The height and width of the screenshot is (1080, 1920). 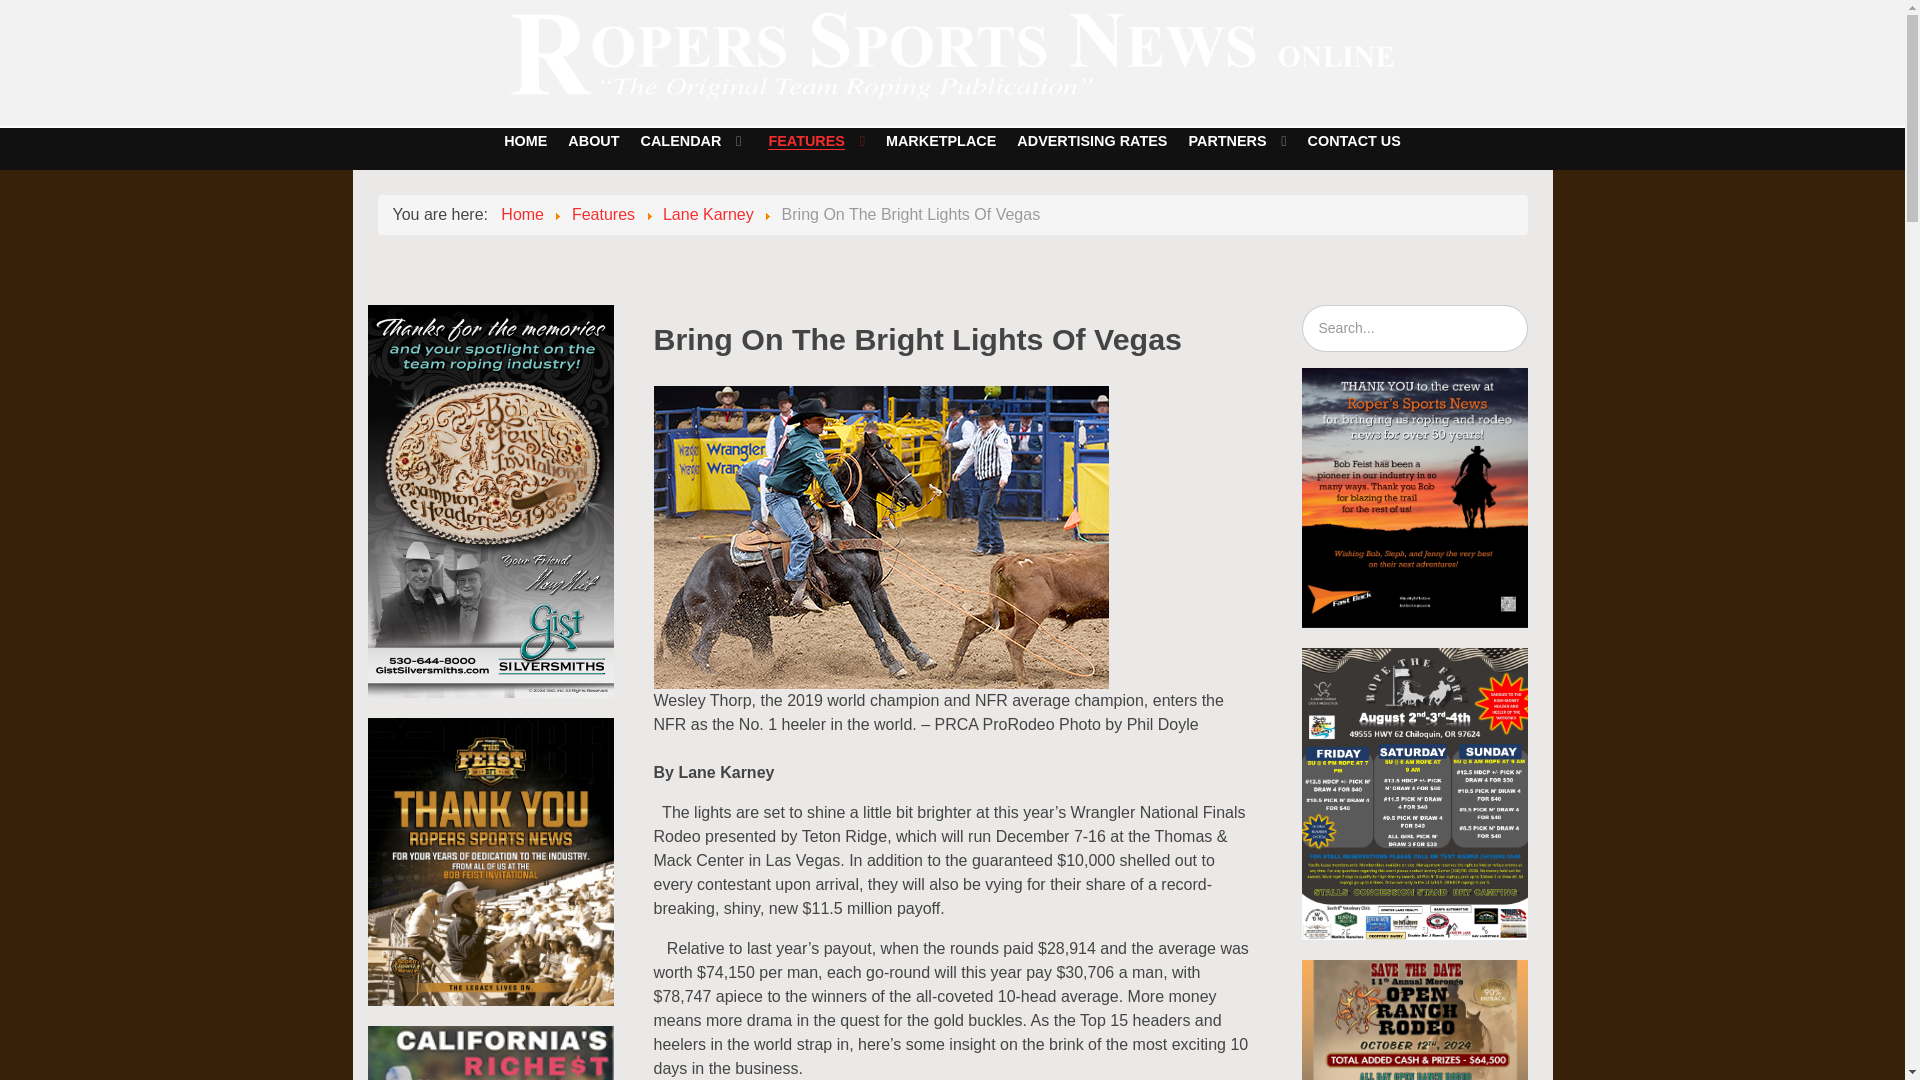 What do you see at coordinates (526, 140) in the screenshot?
I see `HOME` at bounding box center [526, 140].